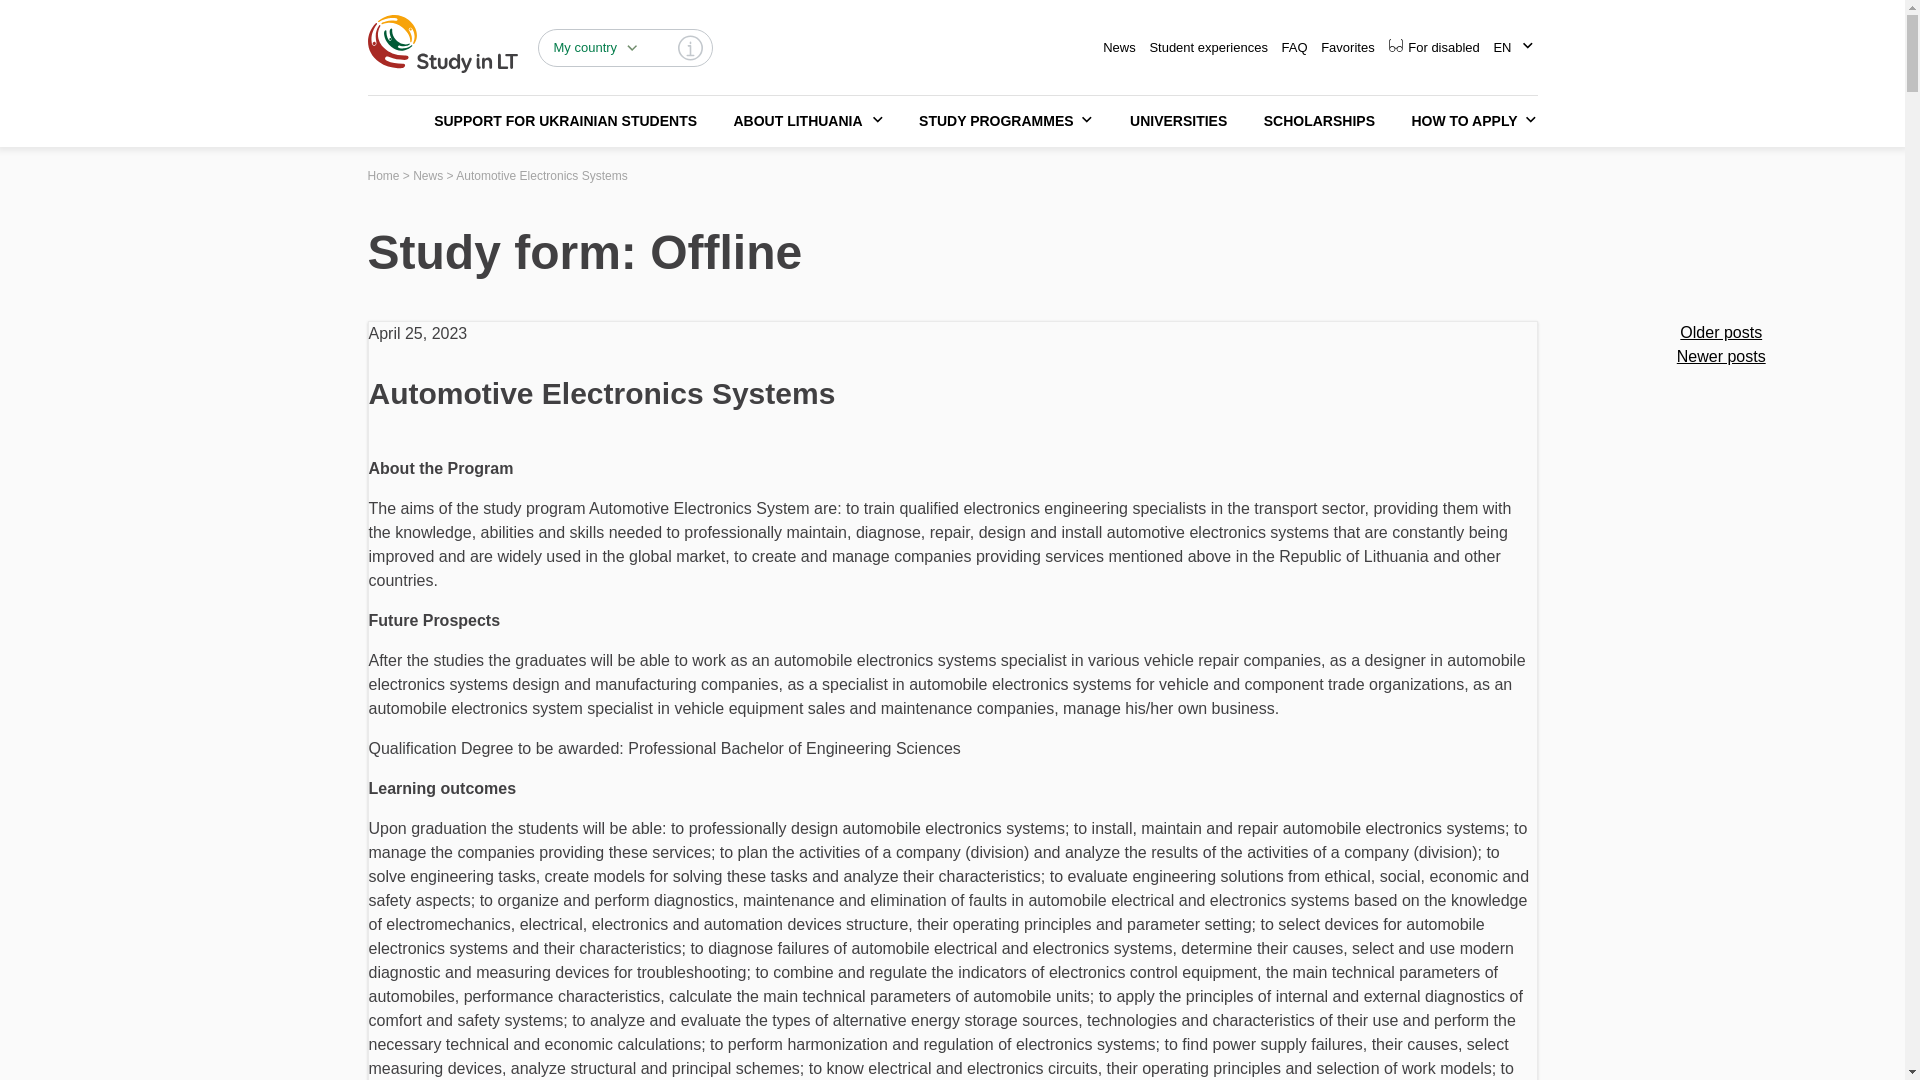  Describe the element at coordinates (1502, 48) in the screenshot. I see `EN` at that location.